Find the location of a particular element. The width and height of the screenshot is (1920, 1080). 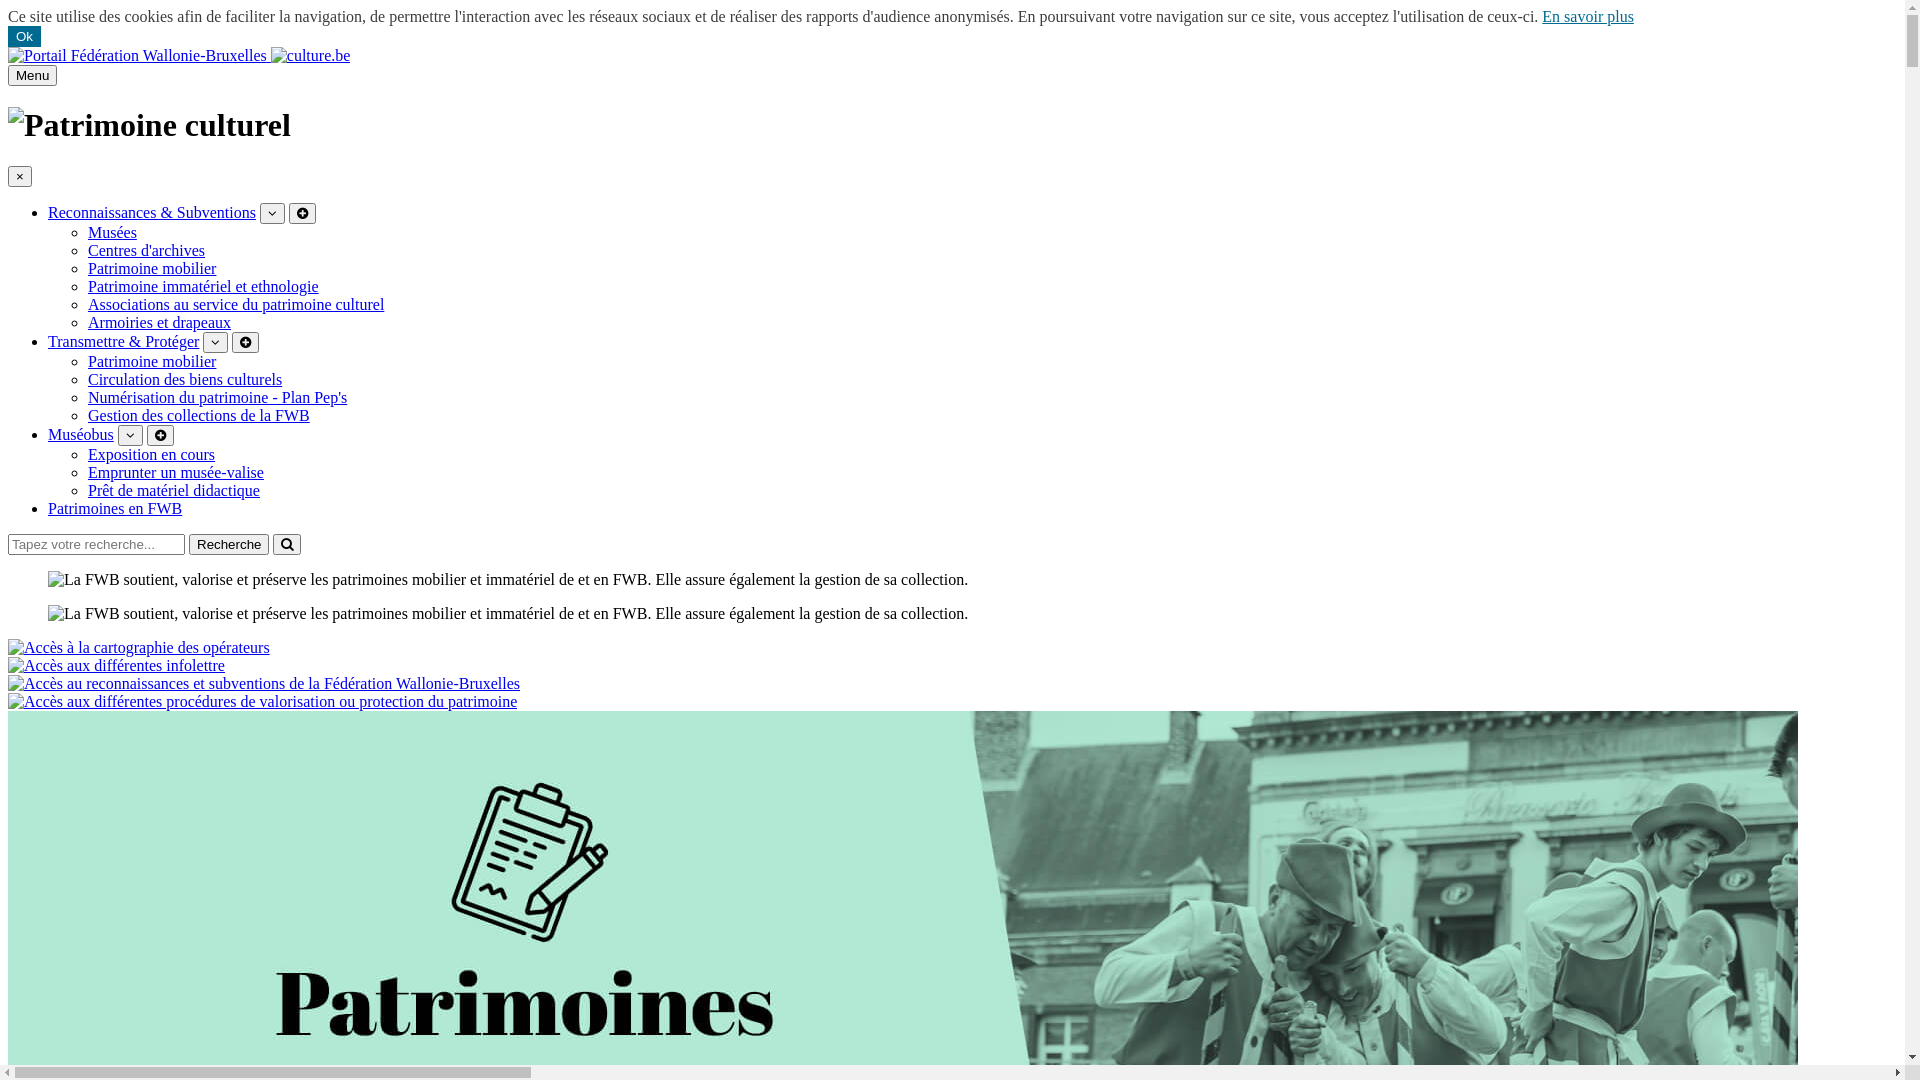

Reconnaissances & Subventions is located at coordinates (152, 212).